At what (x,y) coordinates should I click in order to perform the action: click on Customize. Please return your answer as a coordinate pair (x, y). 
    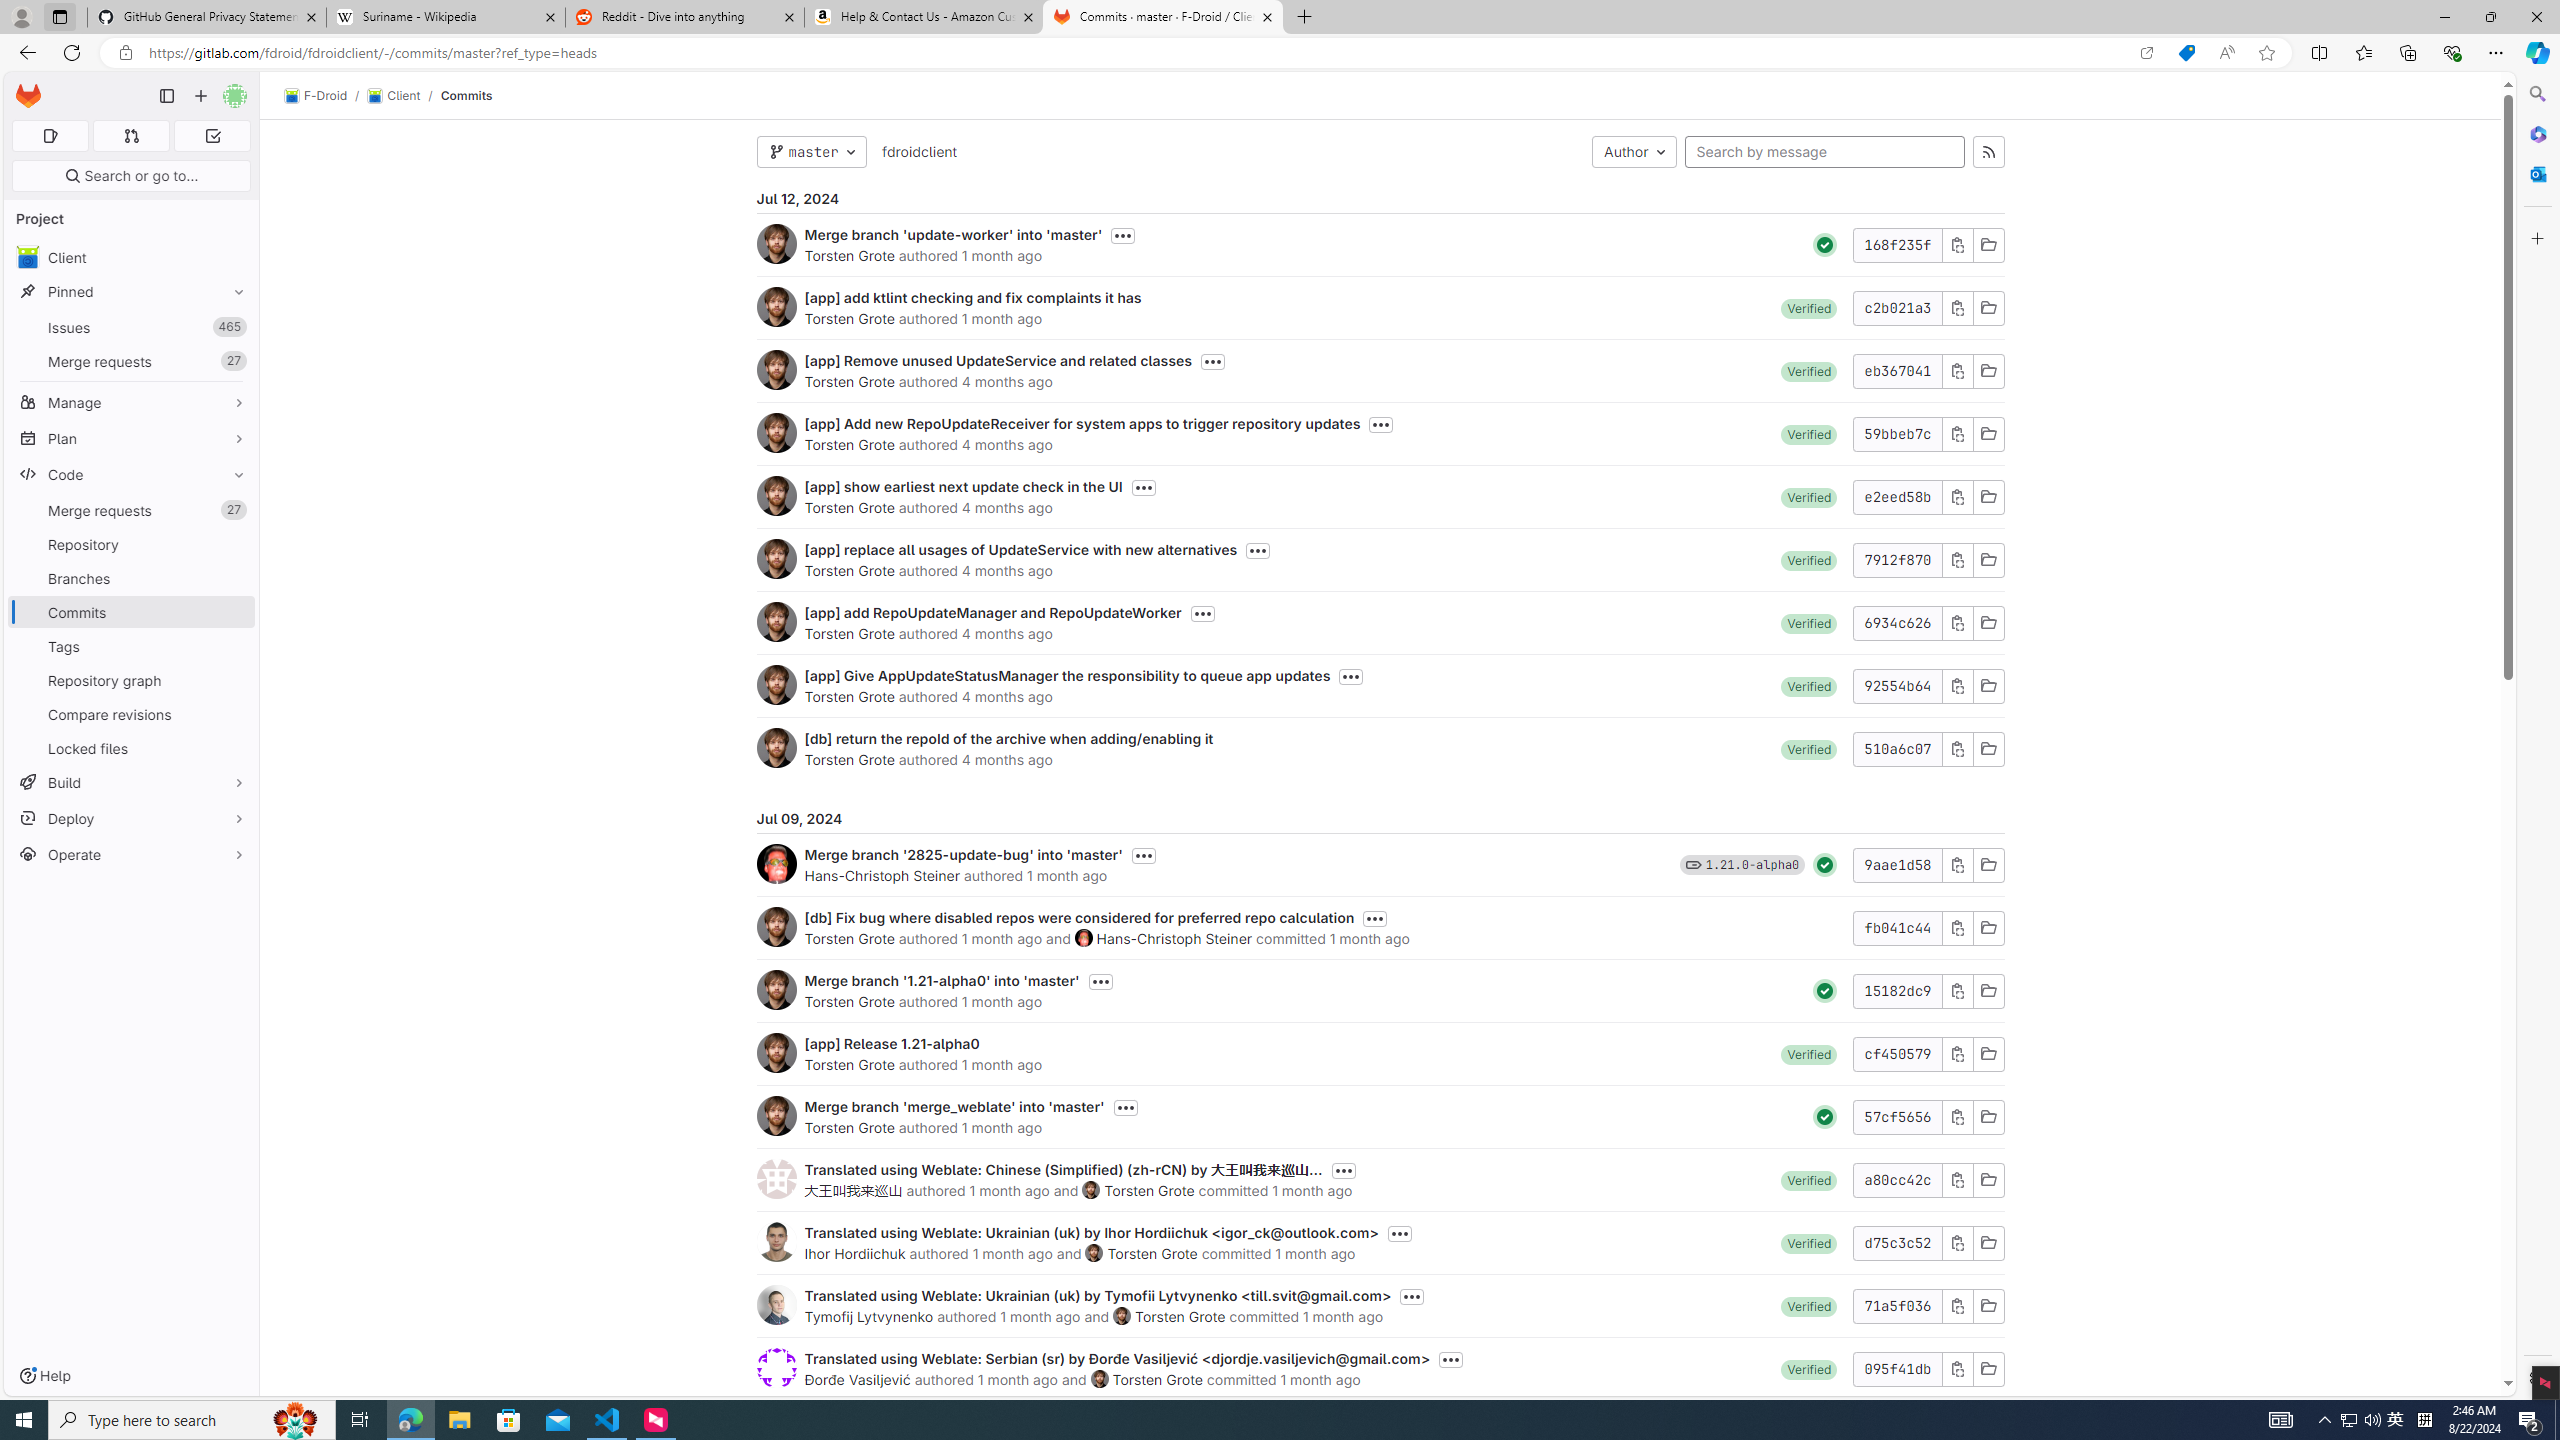
    Looking at the image, I should click on (2536, 238).